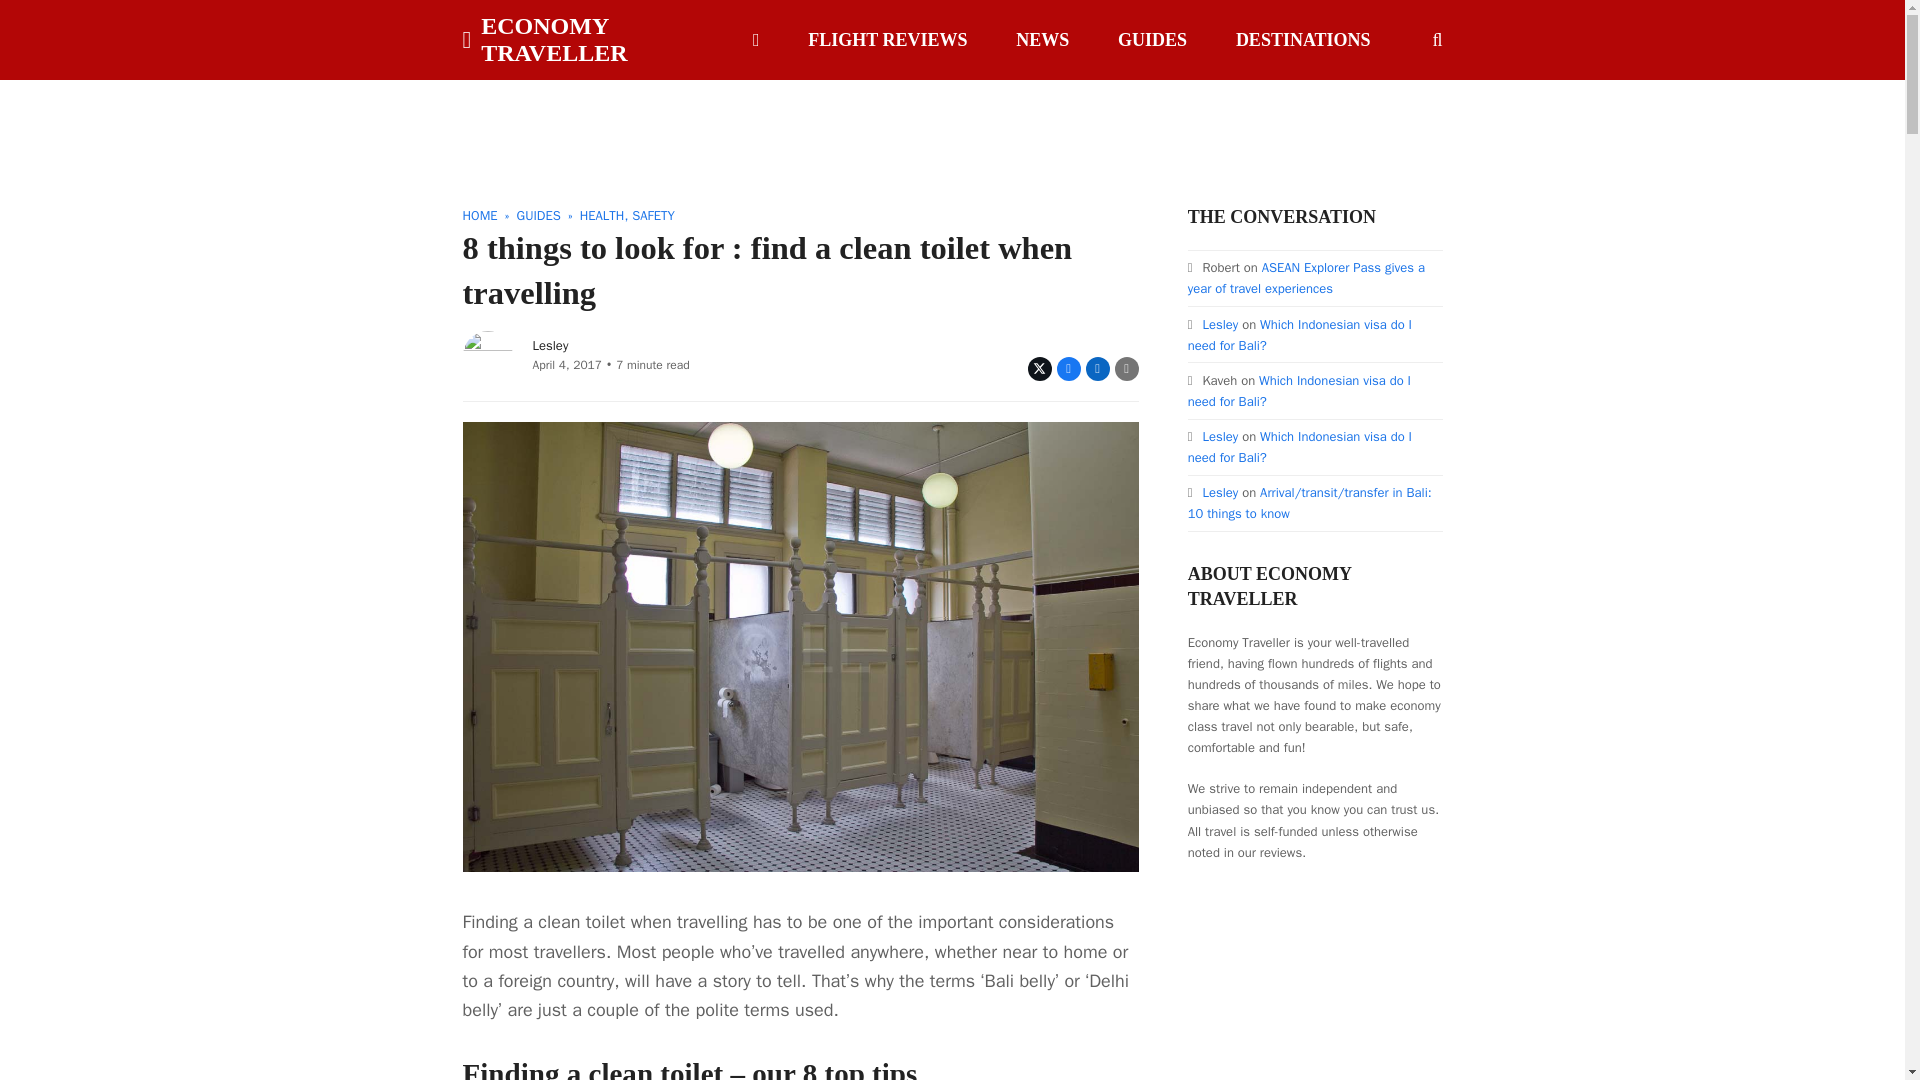  I want to click on HOME, so click(480, 215).